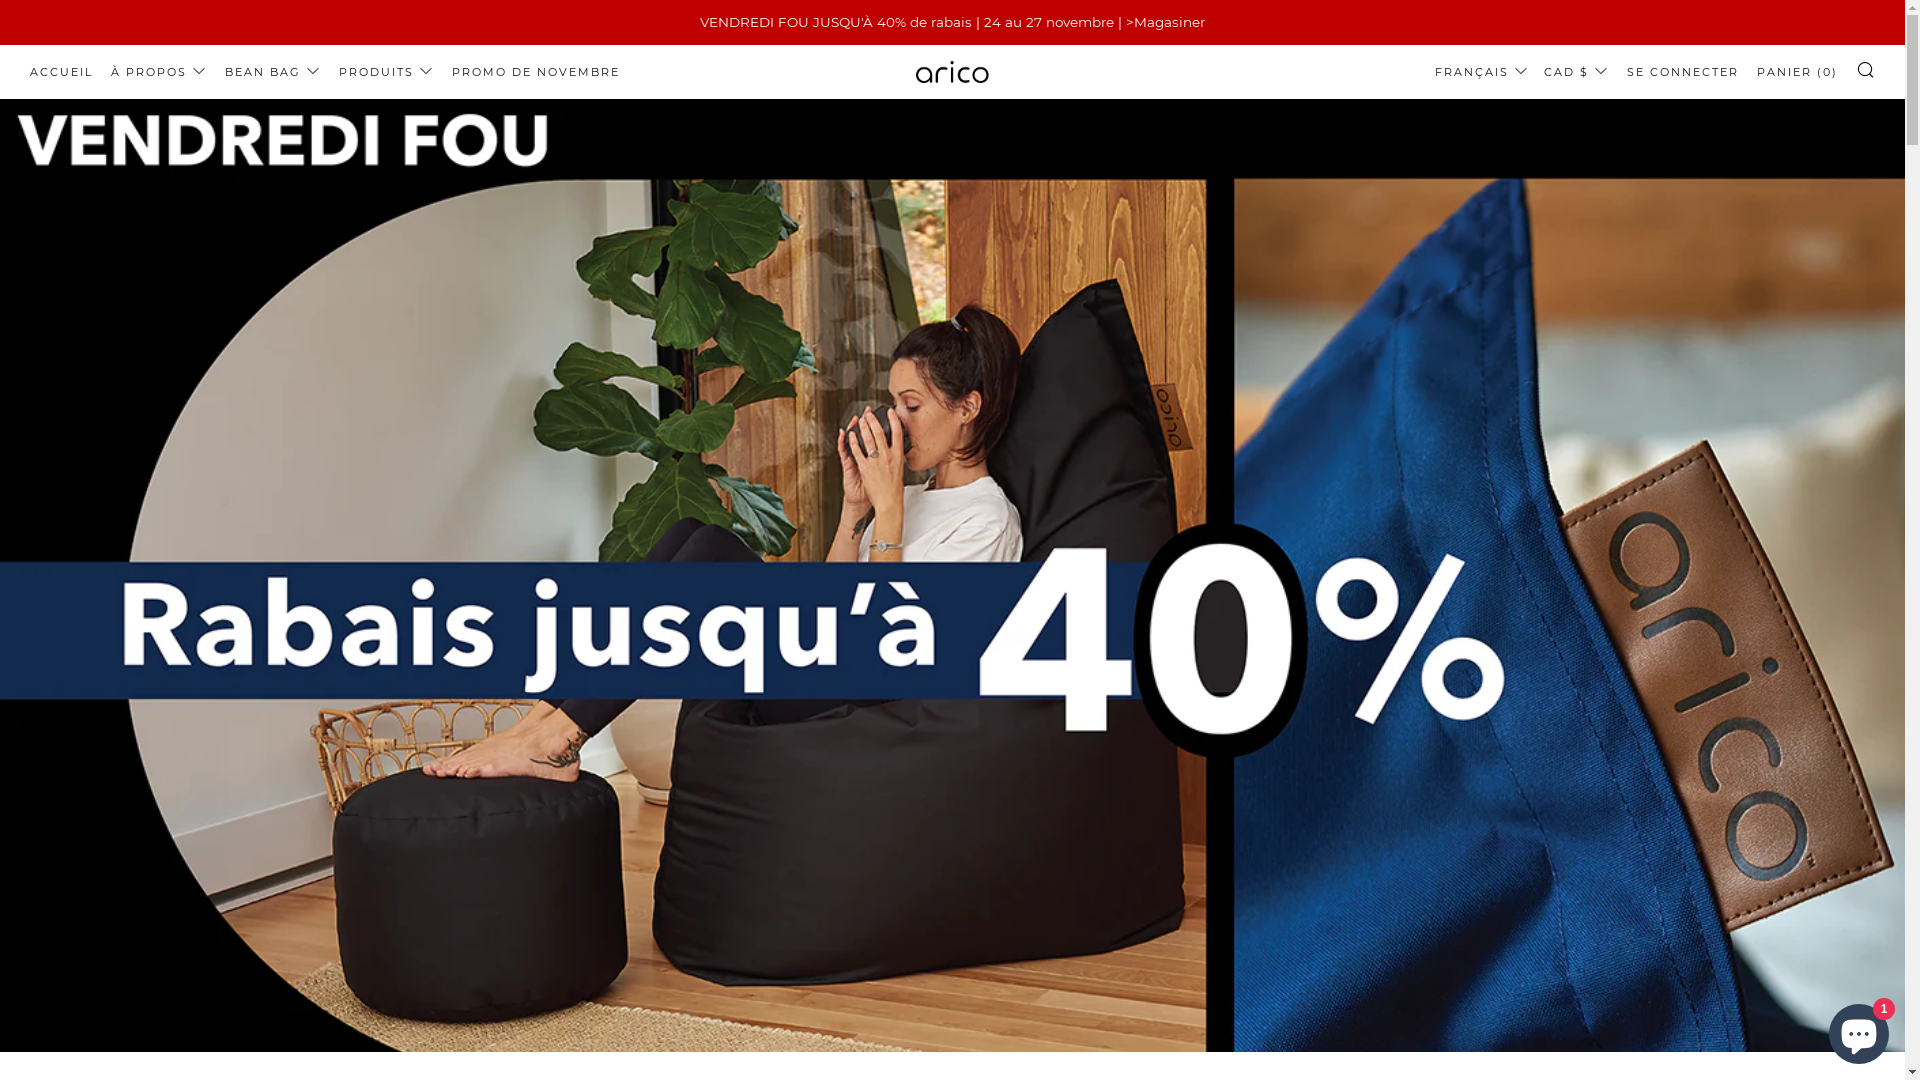 The height and width of the screenshot is (1080, 1920). I want to click on PRODUITS, so click(386, 72).